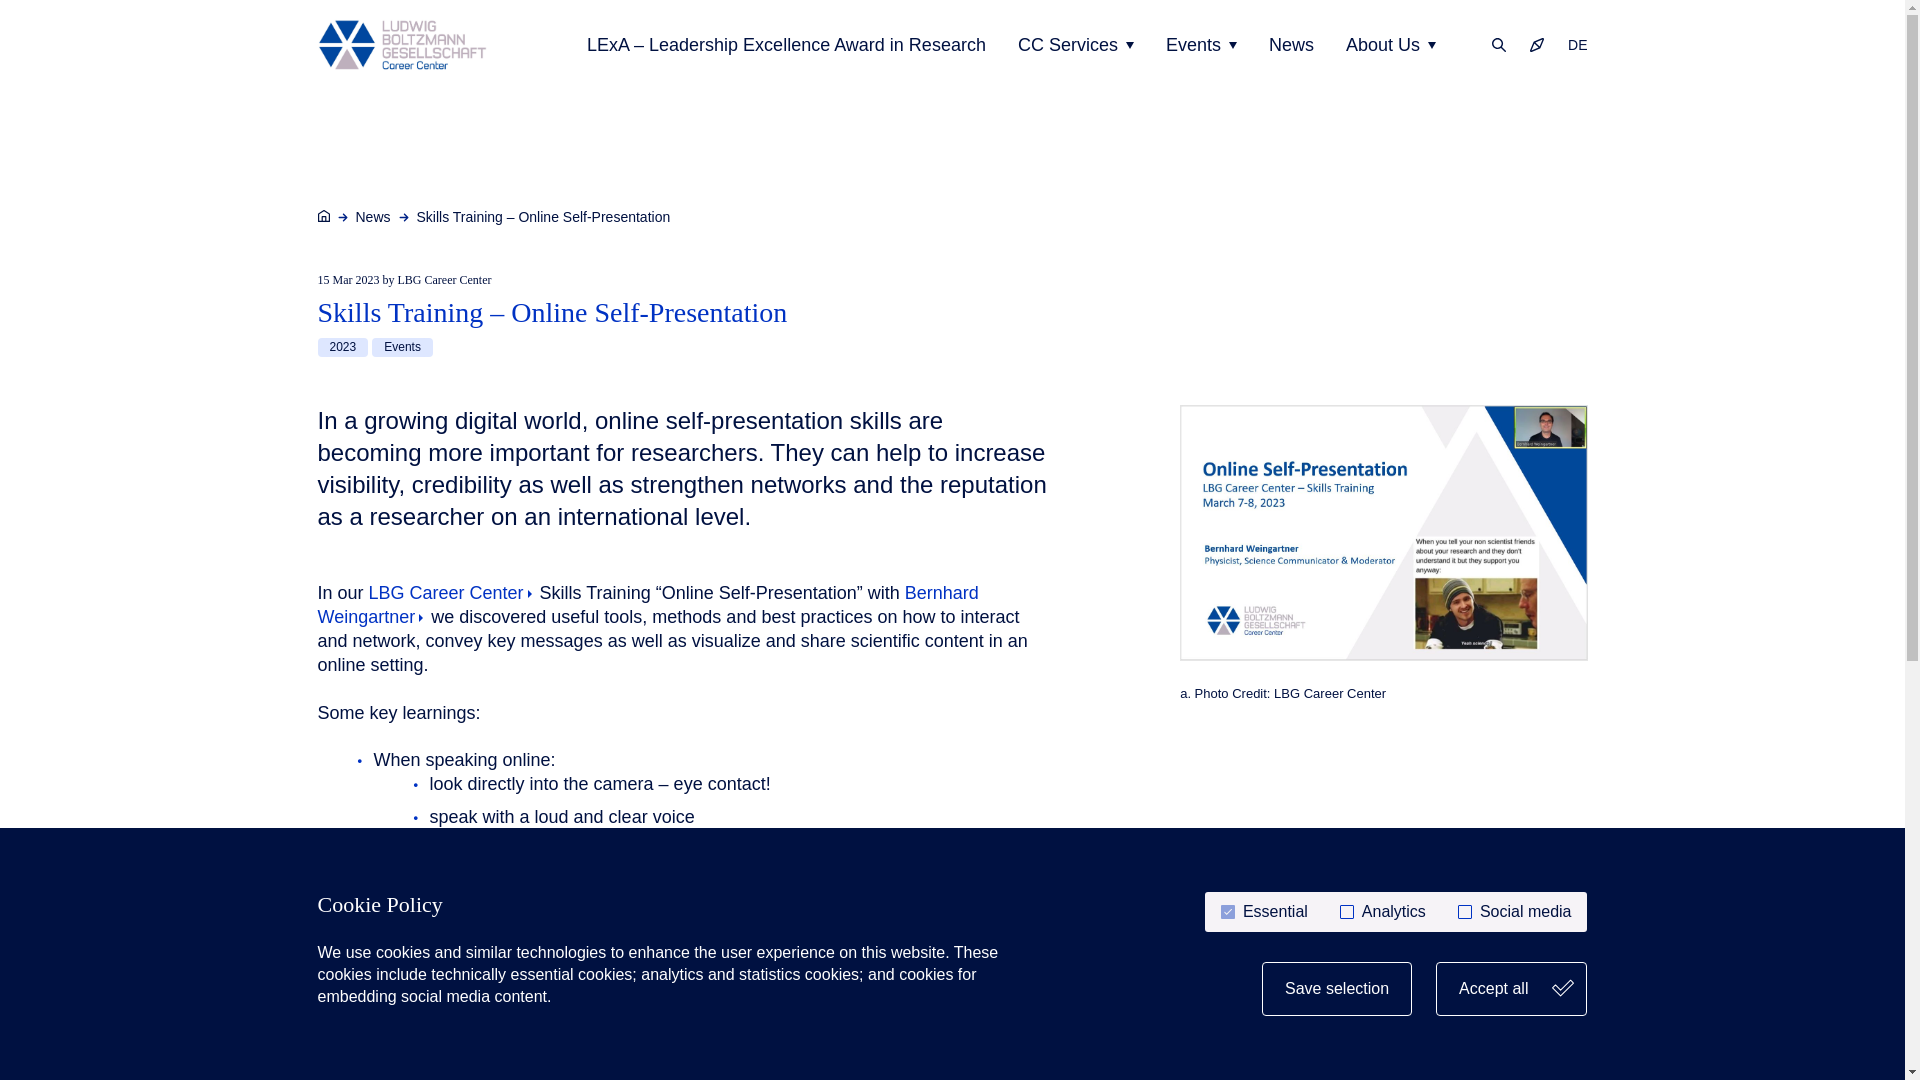  Describe the element at coordinates (402, 348) in the screenshot. I see `Events` at that location.